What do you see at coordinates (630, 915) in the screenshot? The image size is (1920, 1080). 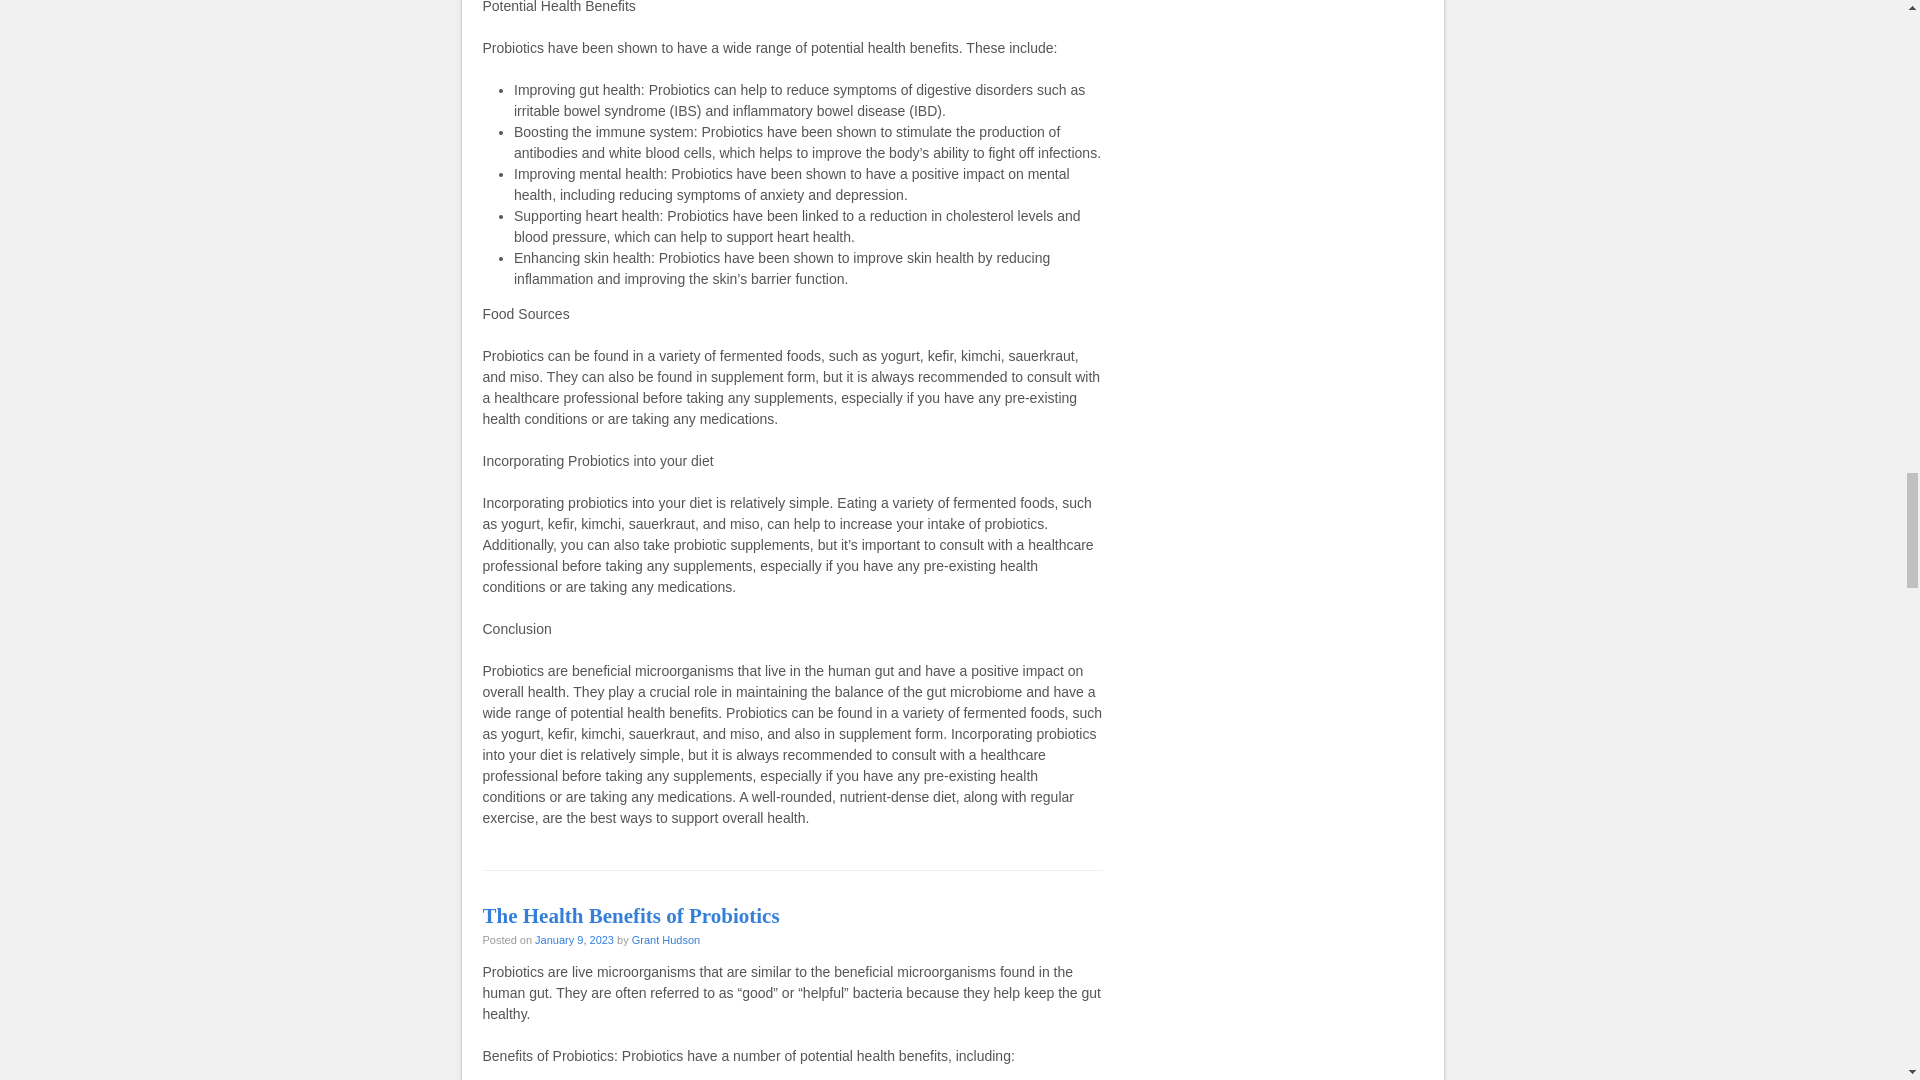 I see `Permalink to The Health Benefits of Probiotics` at bounding box center [630, 915].